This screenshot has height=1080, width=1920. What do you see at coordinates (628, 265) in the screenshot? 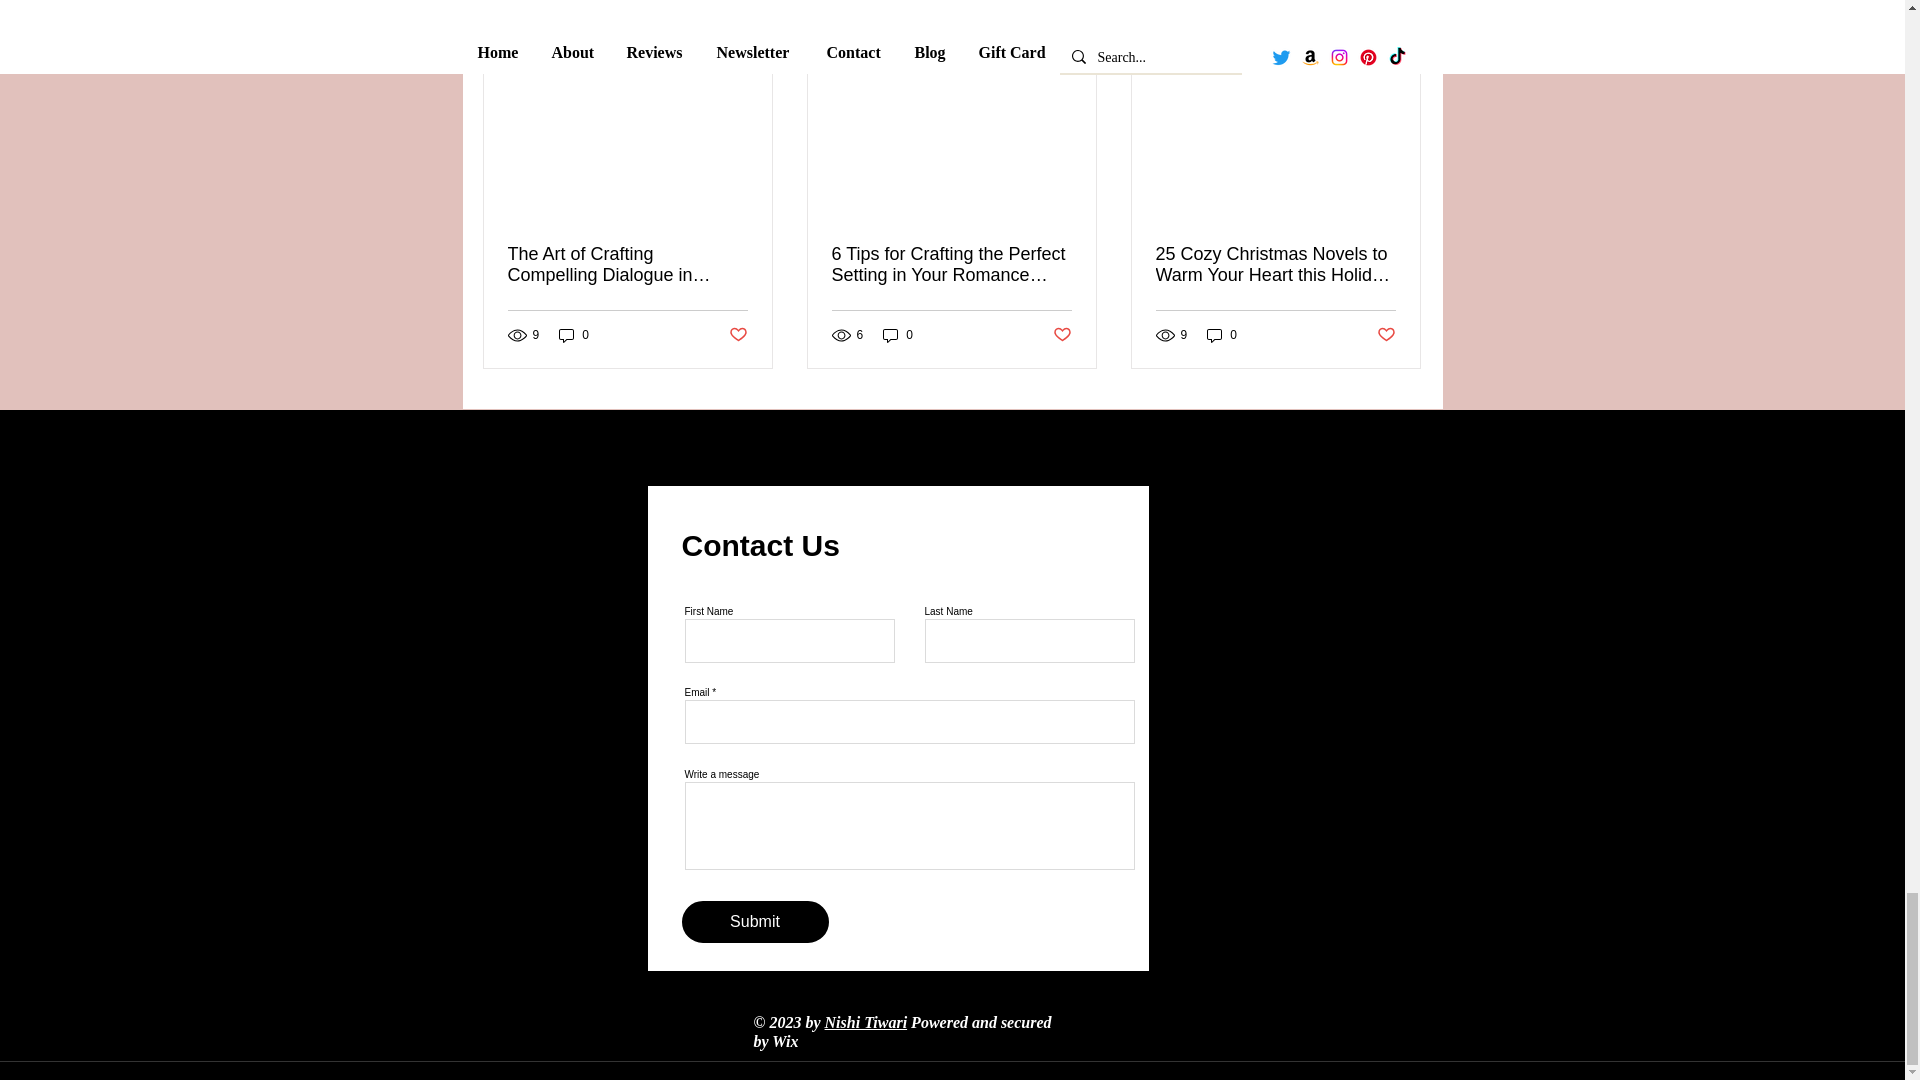
I see `The Art of Crafting Compelling Dialogue in Romance Writing` at bounding box center [628, 265].